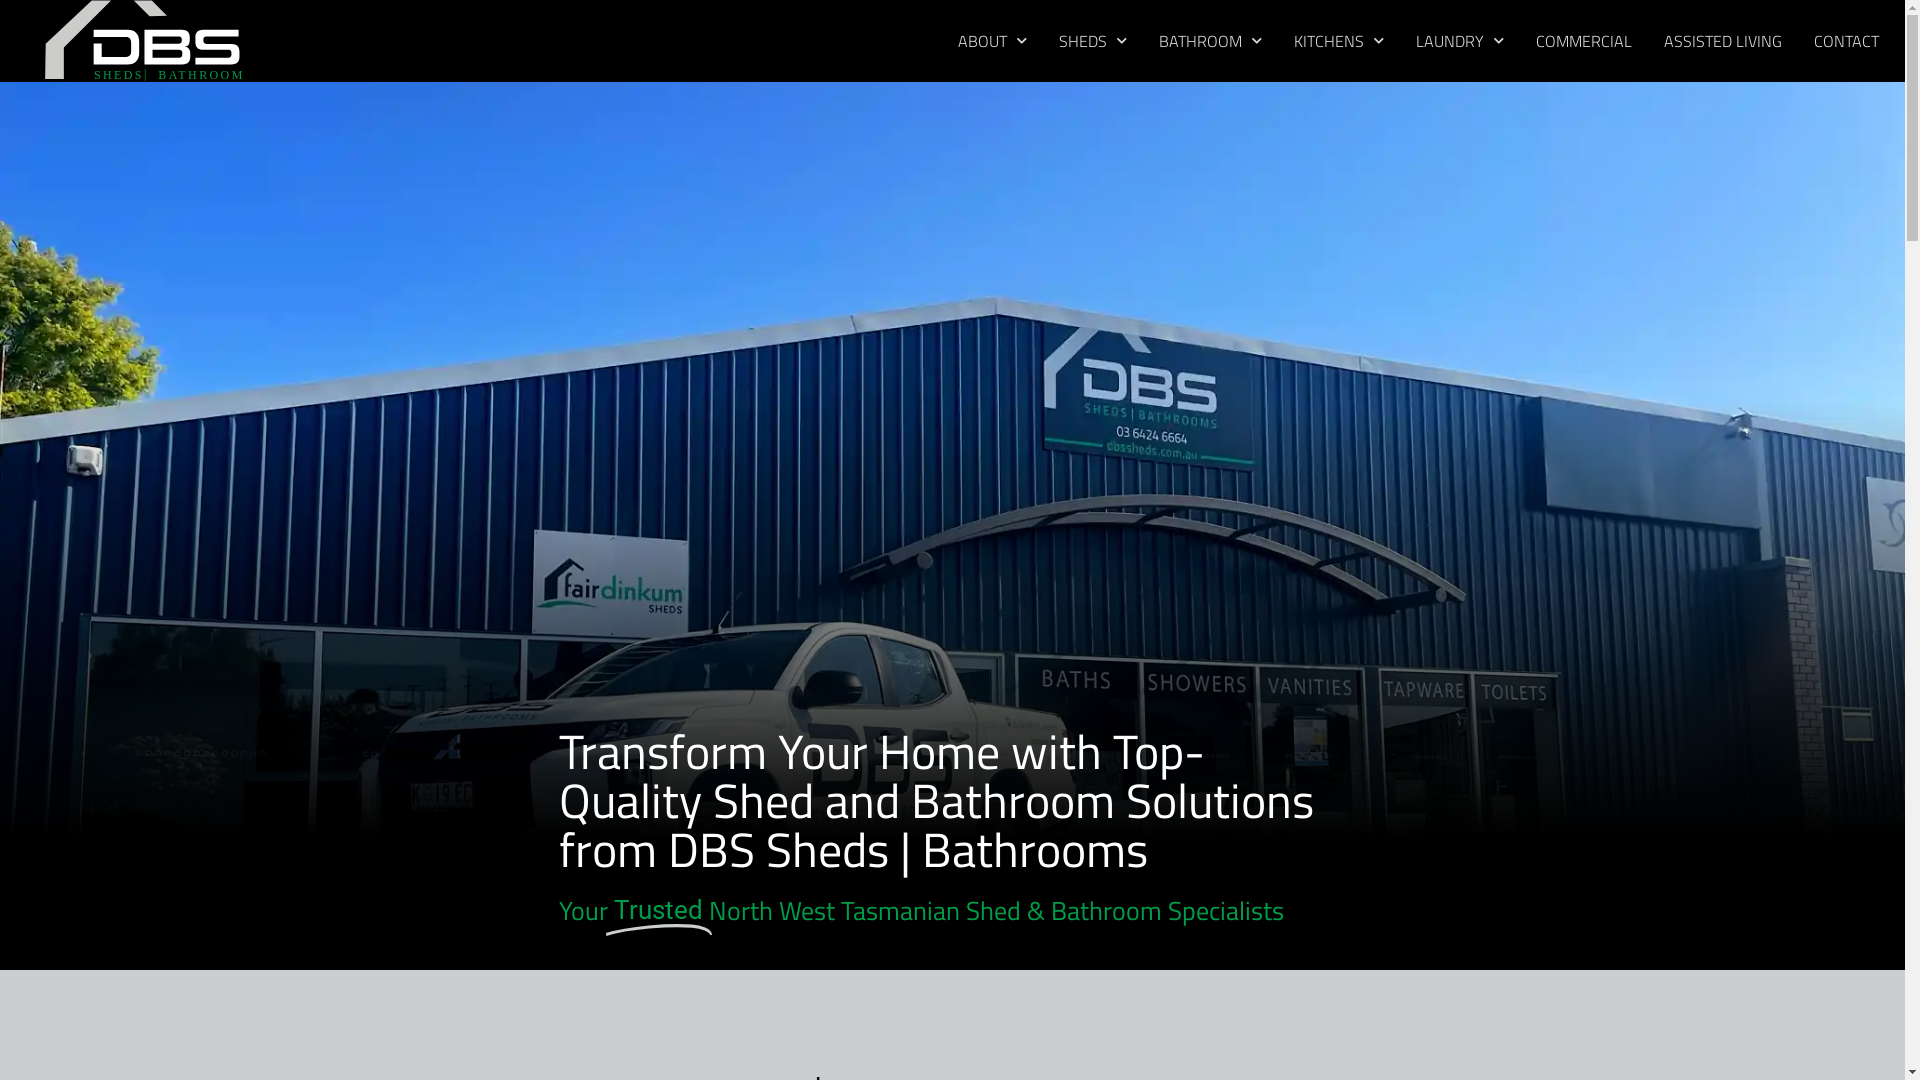 The height and width of the screenshot is (1080, 1920). What do you see at coordinates (1339, 41) in the screenshot?
I see `KITCHENS` at bounding box center [1339, 41].